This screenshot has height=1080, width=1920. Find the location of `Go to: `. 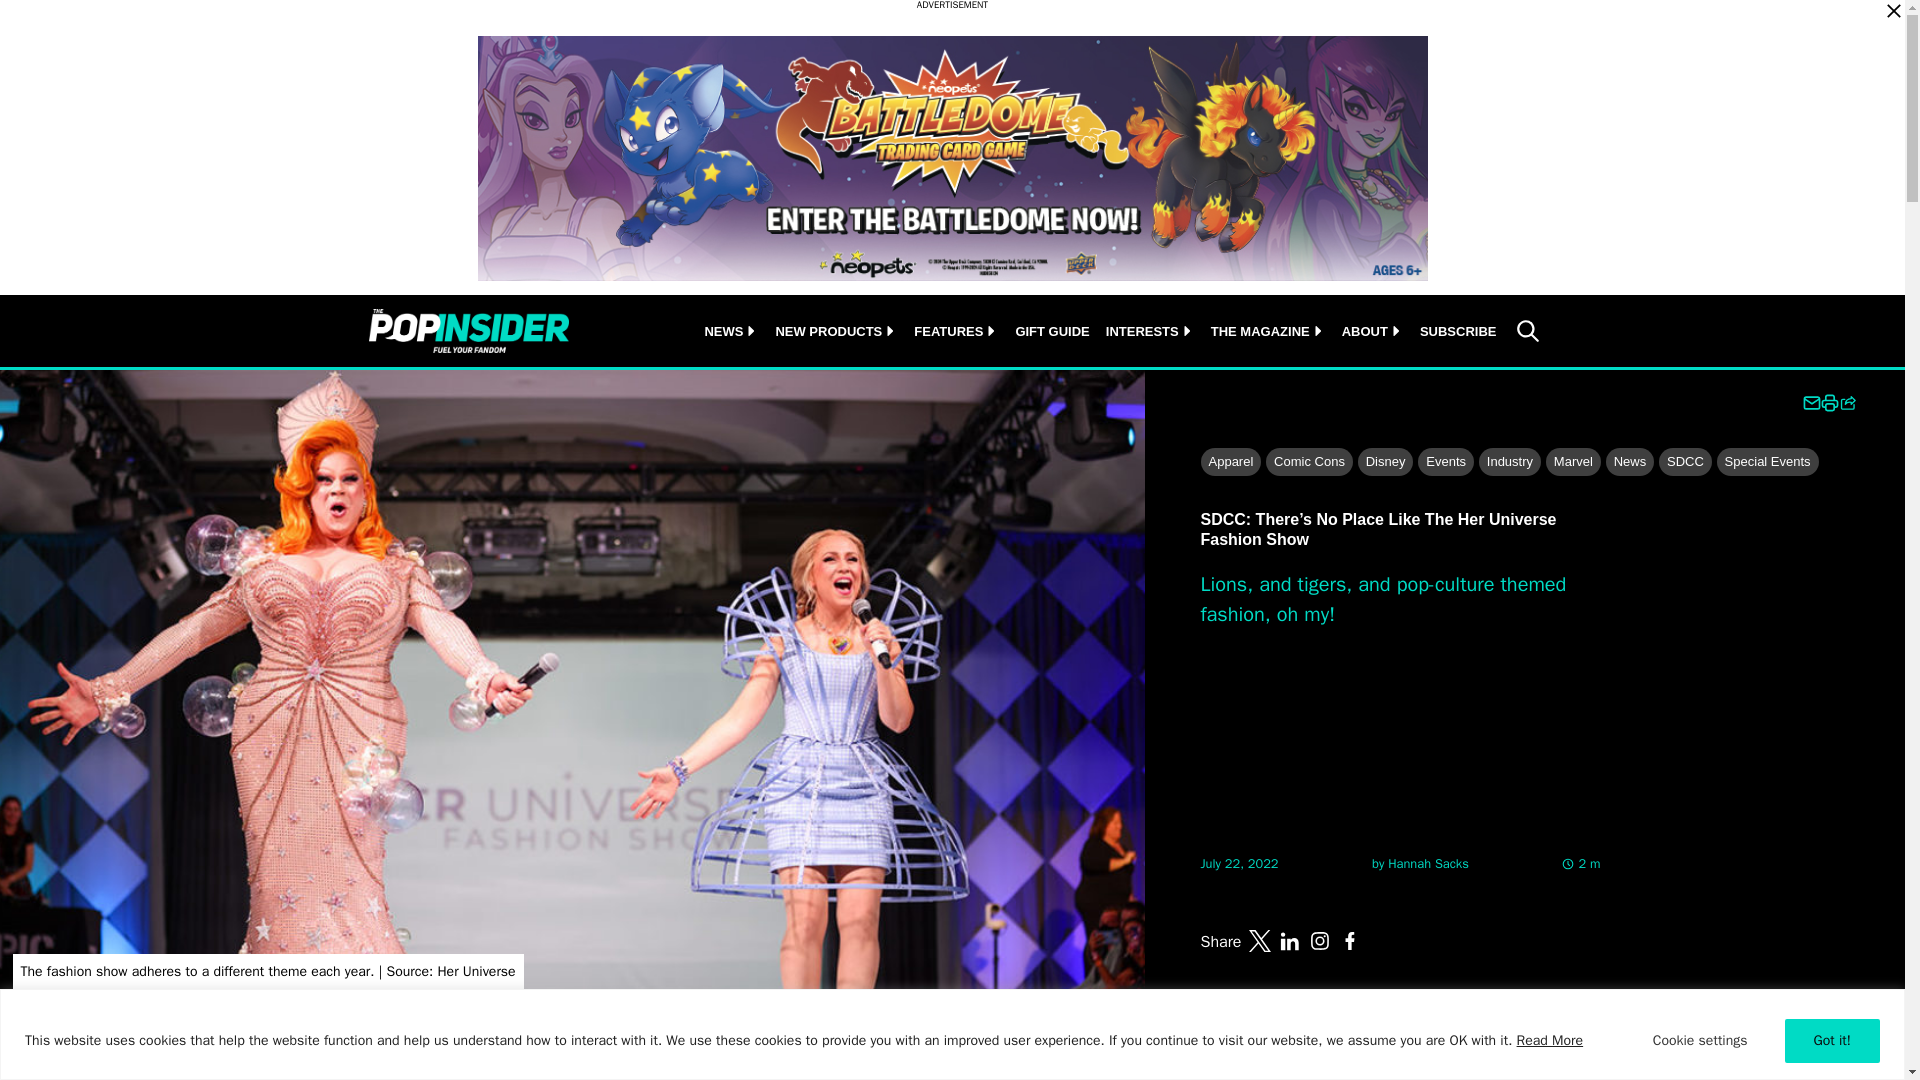

Go to:  is located at coordinates (1428, 864).